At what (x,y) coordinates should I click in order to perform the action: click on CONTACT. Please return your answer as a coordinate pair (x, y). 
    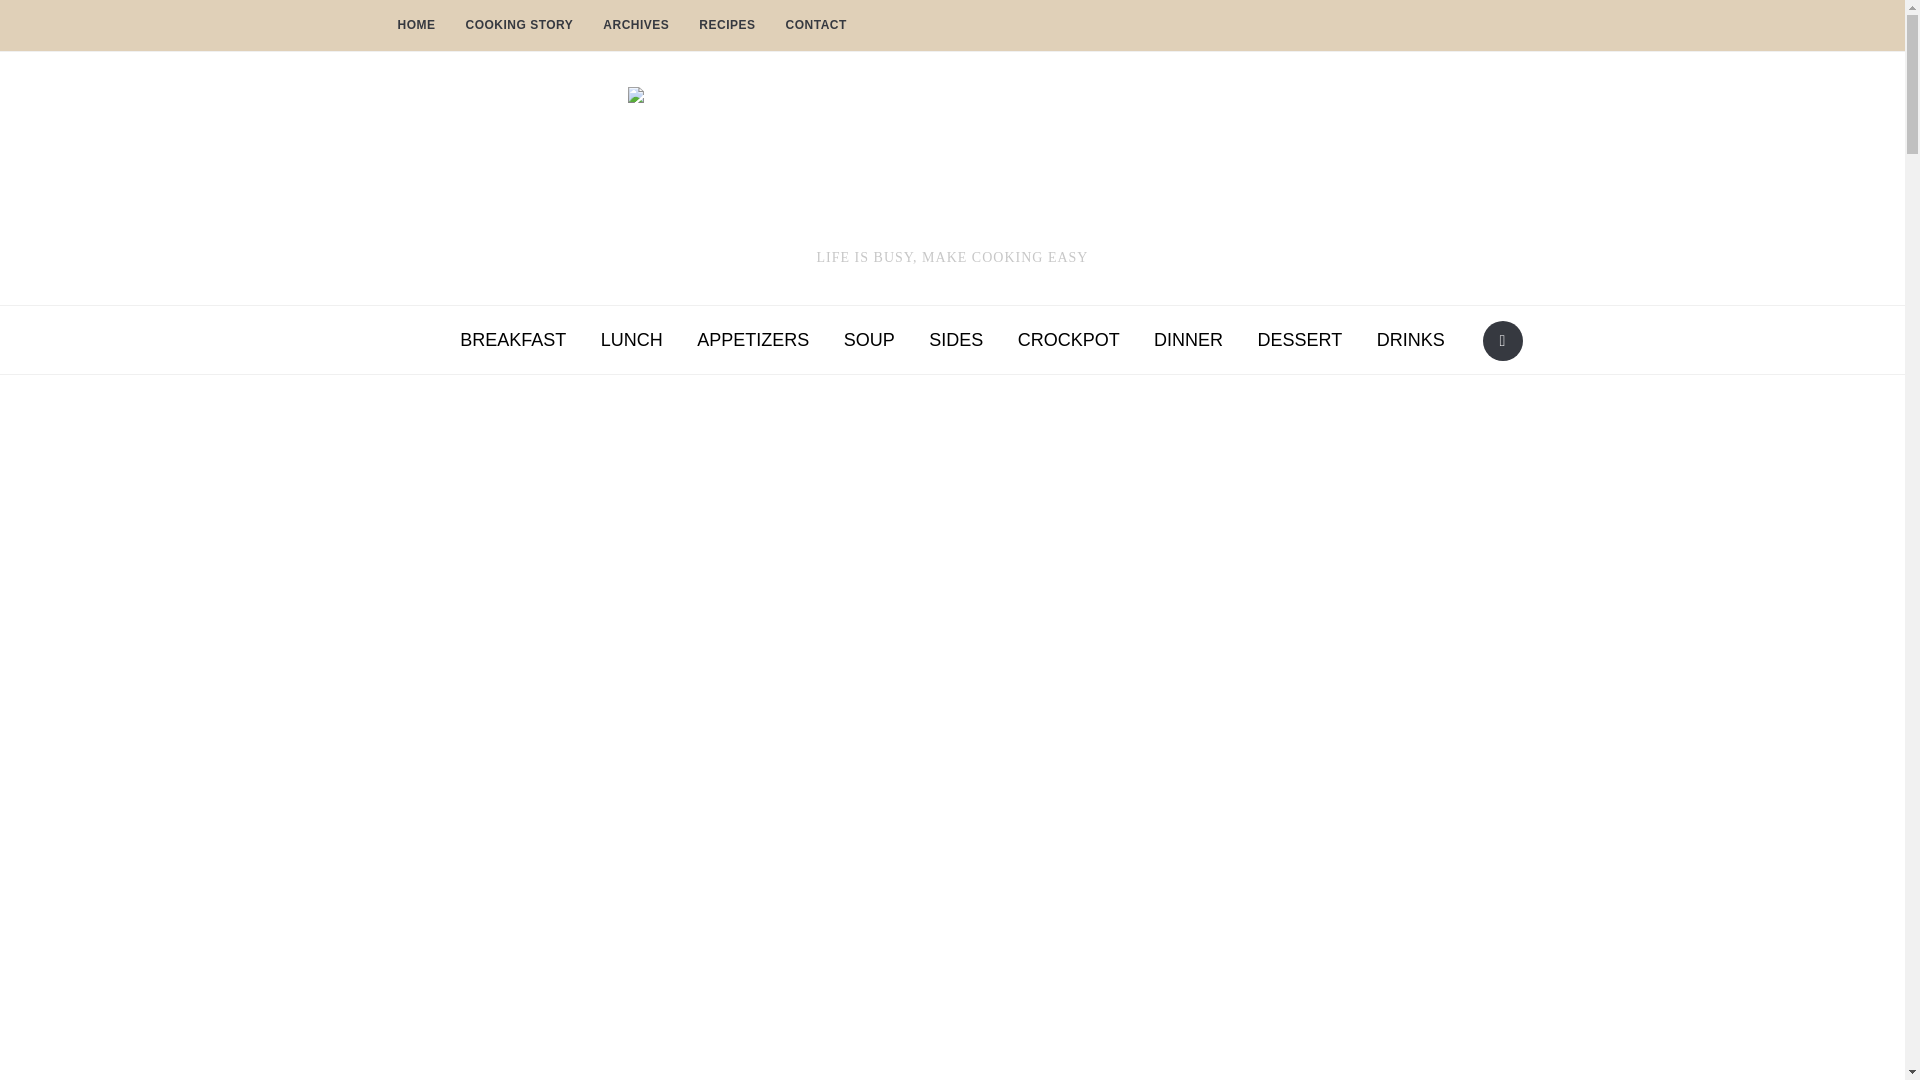
    Looking at the image, I should click on (816, 26).